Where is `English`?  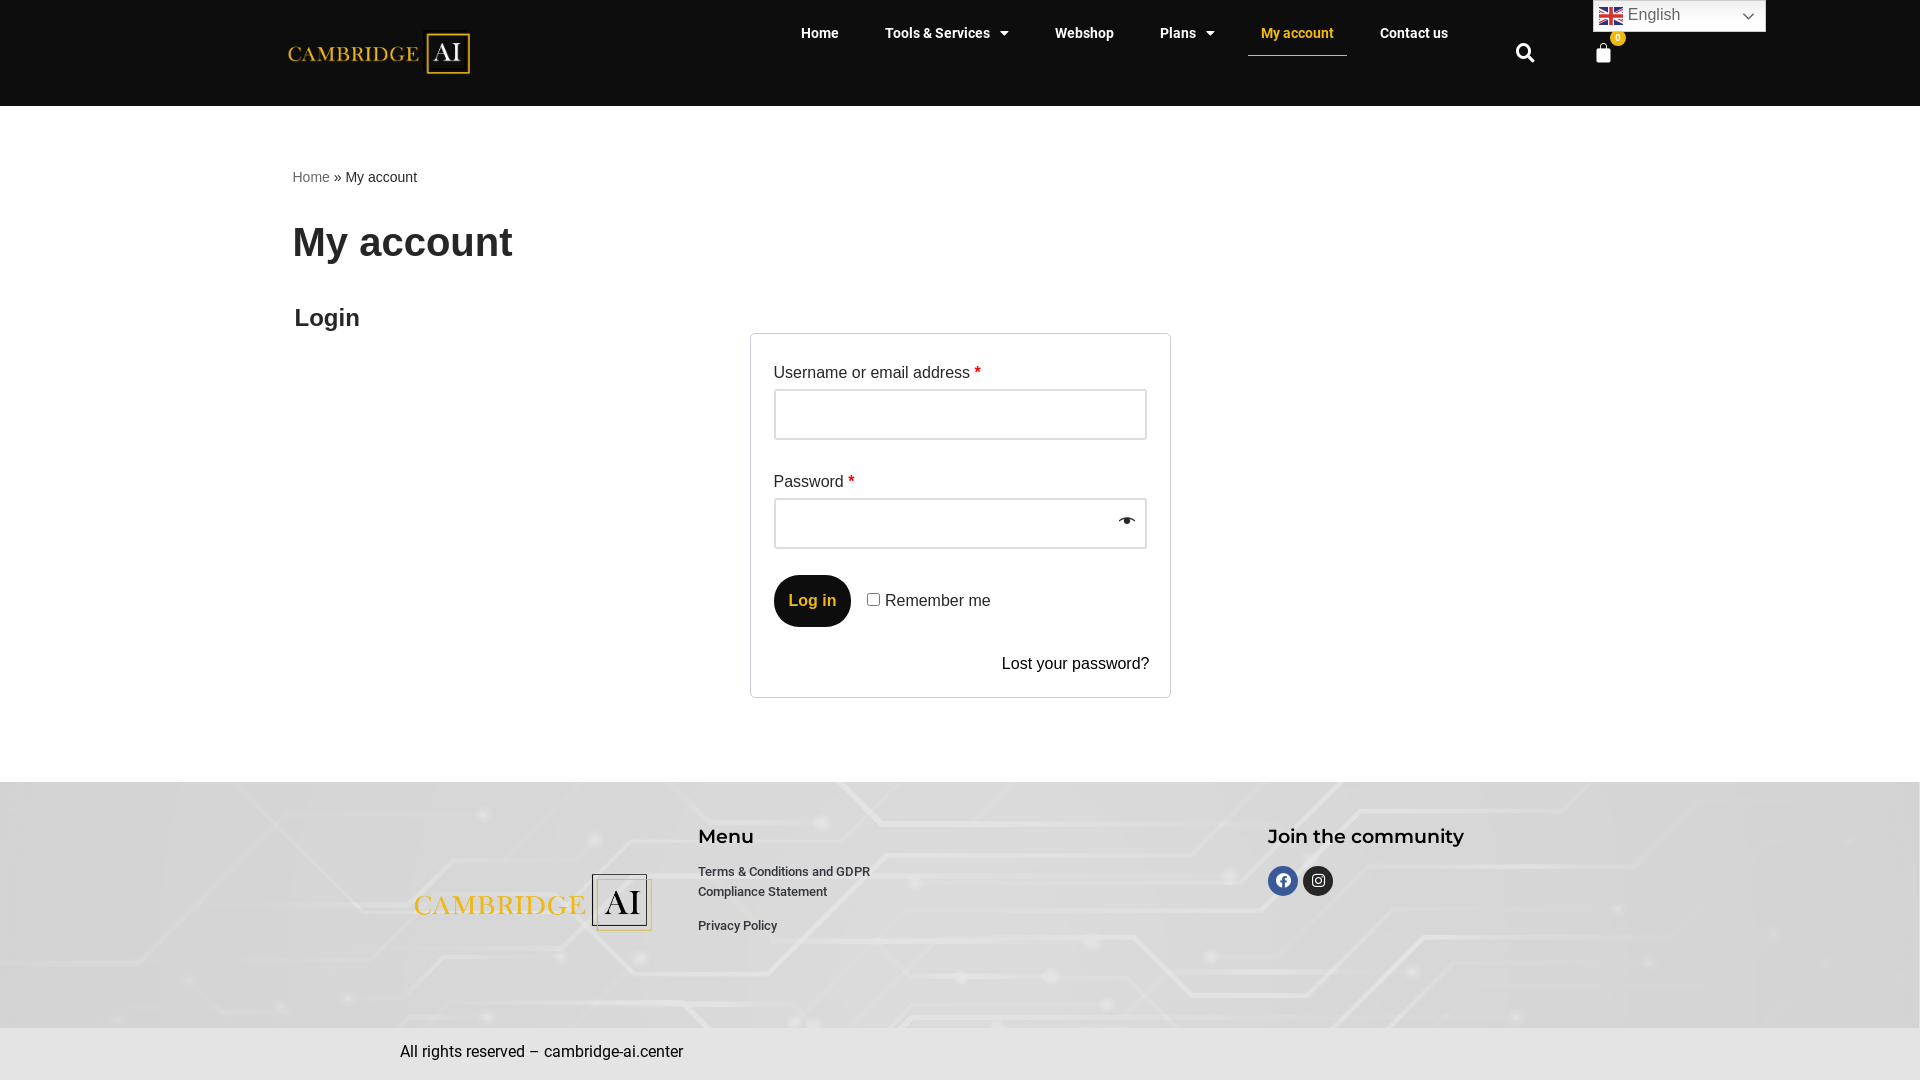
English is located at coordinates (1680, 16).